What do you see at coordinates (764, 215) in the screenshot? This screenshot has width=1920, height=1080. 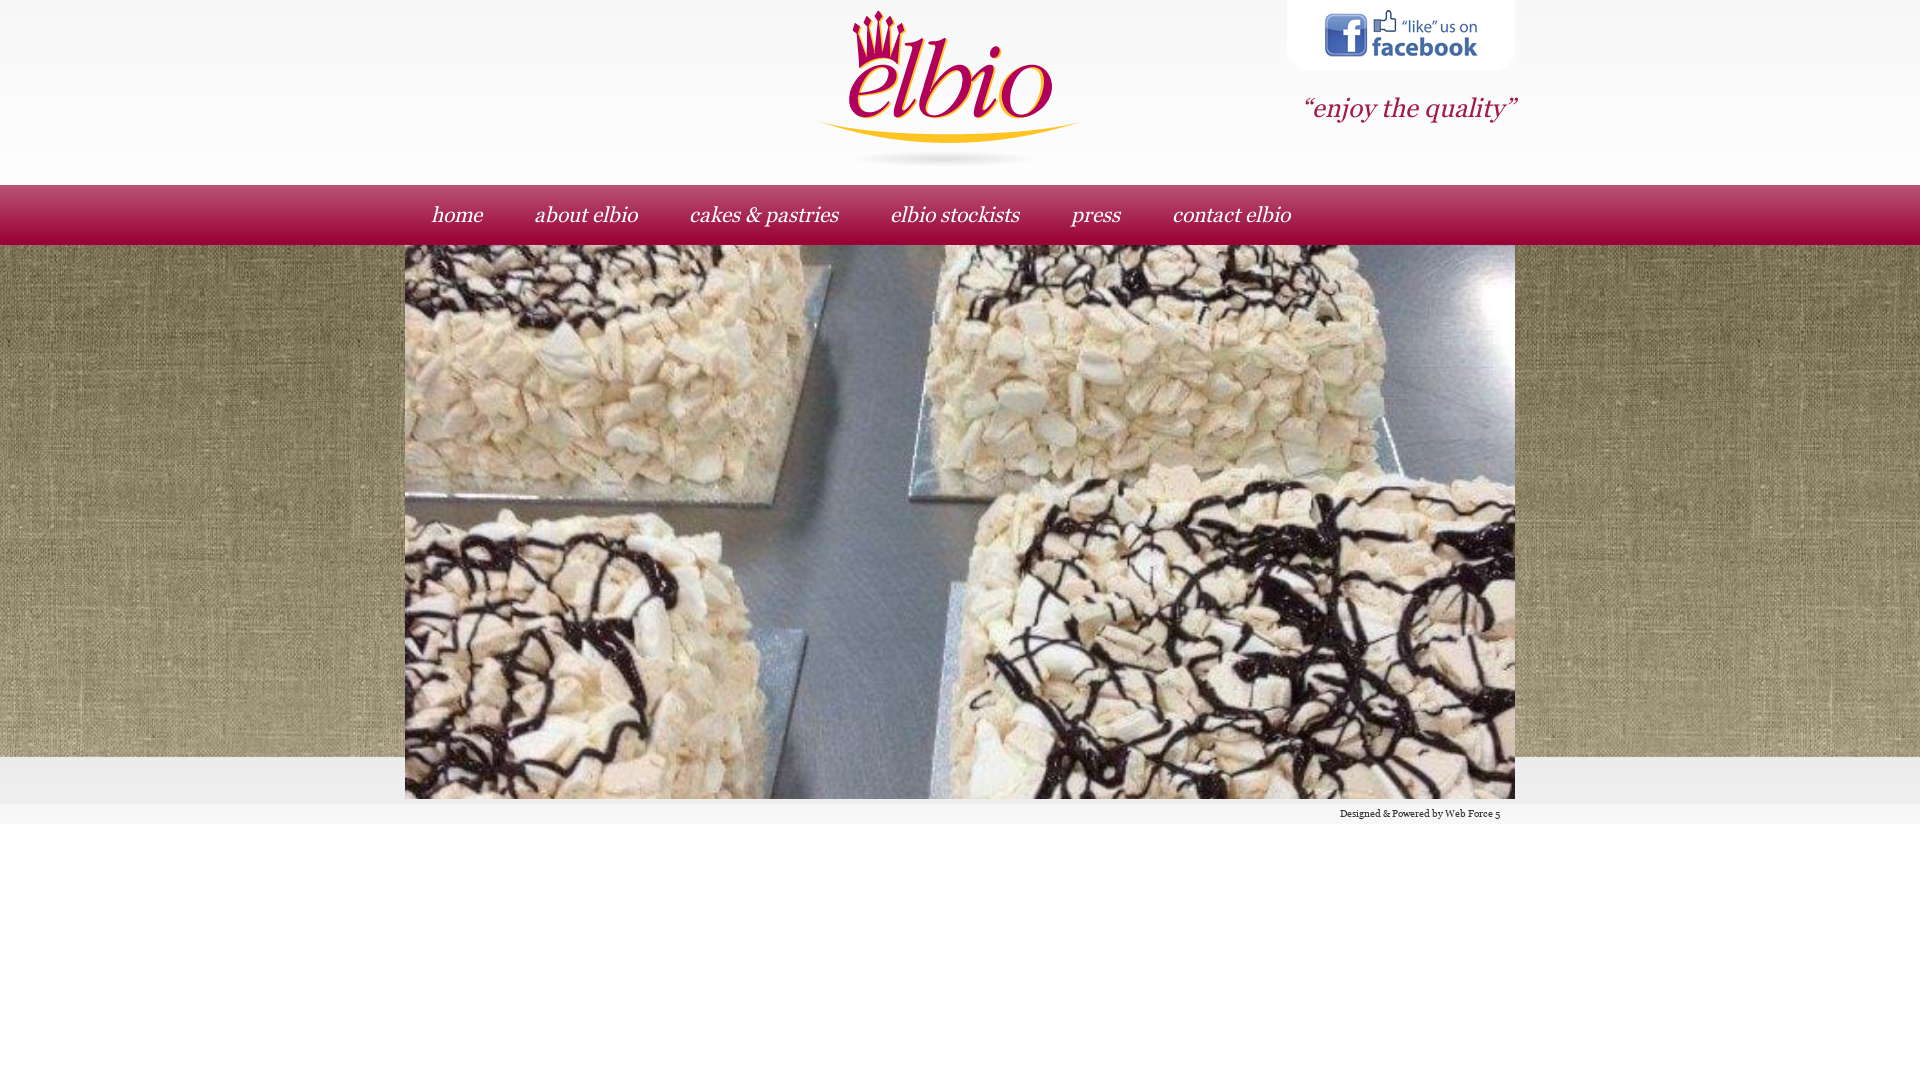 I see `cakes & pastries` at bounding box center [764, 215].